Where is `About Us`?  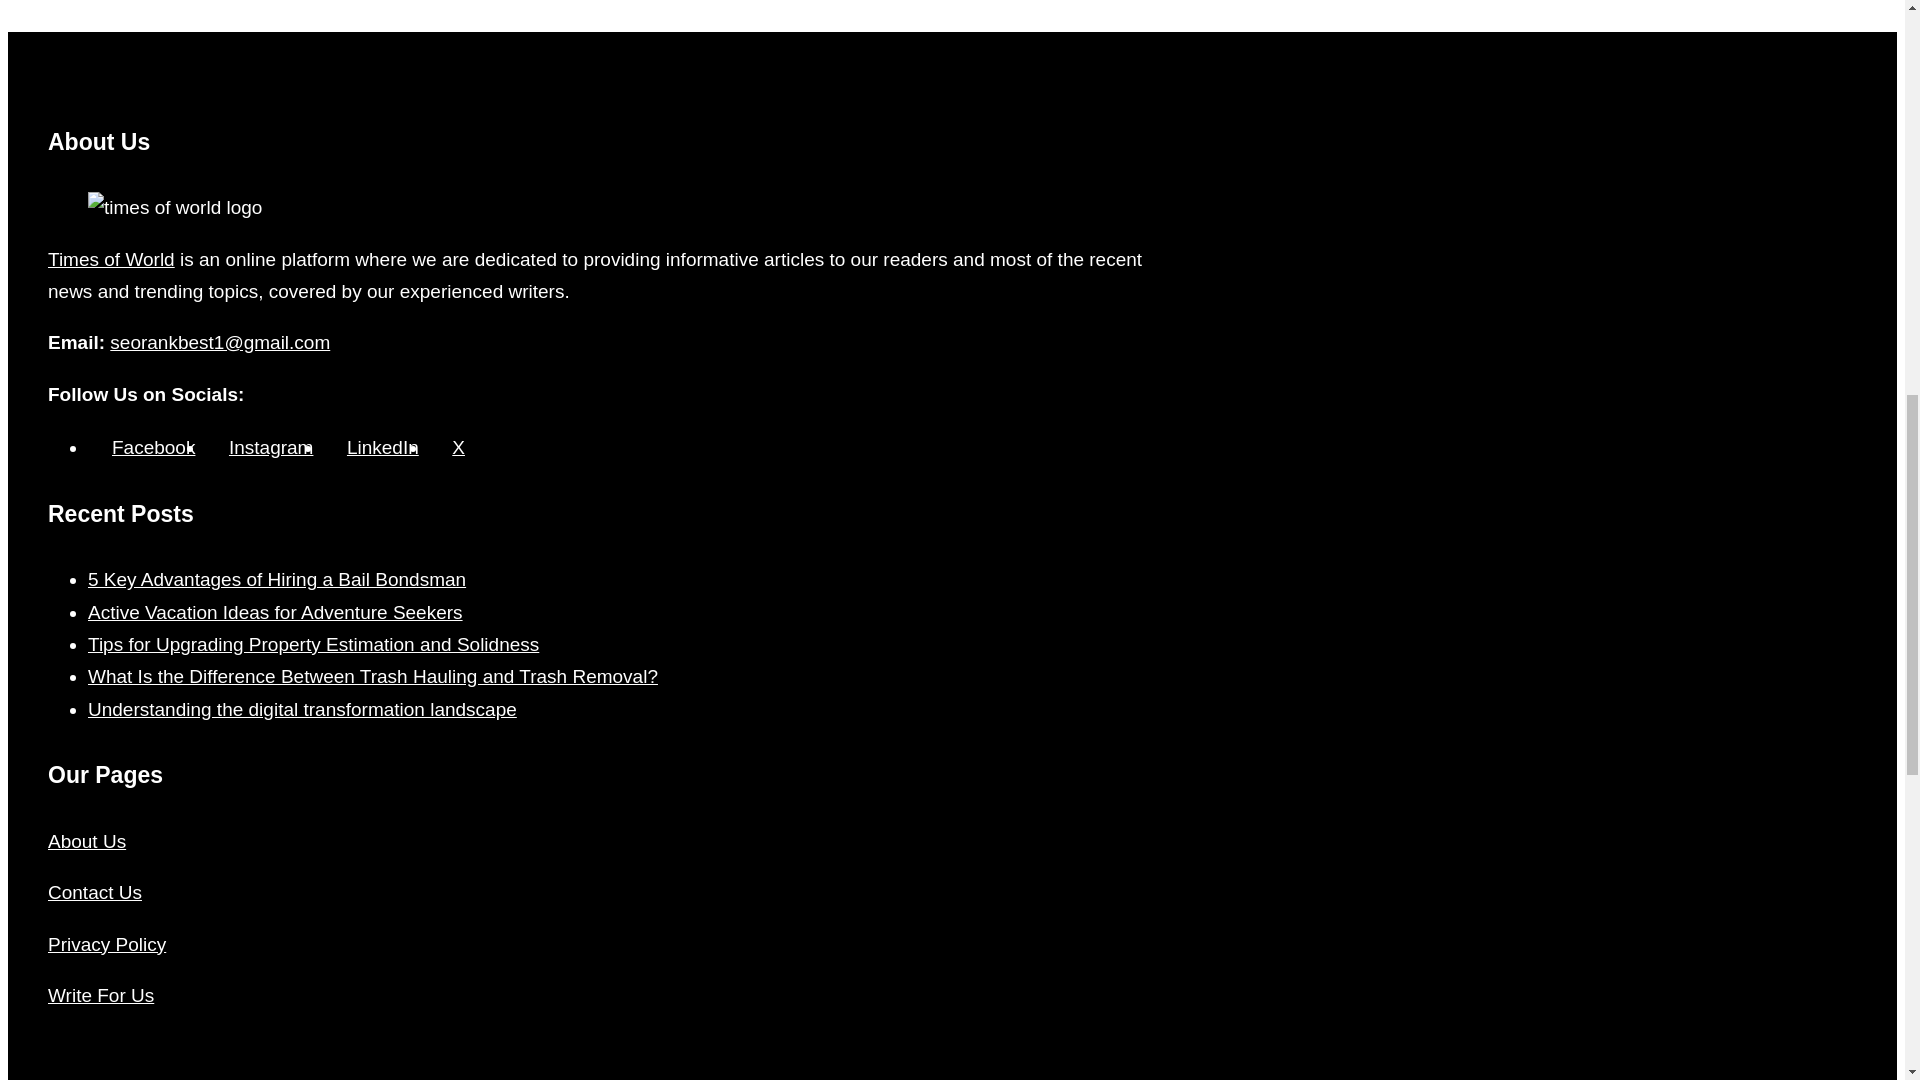 About Us is located at coordinates (87, 841).